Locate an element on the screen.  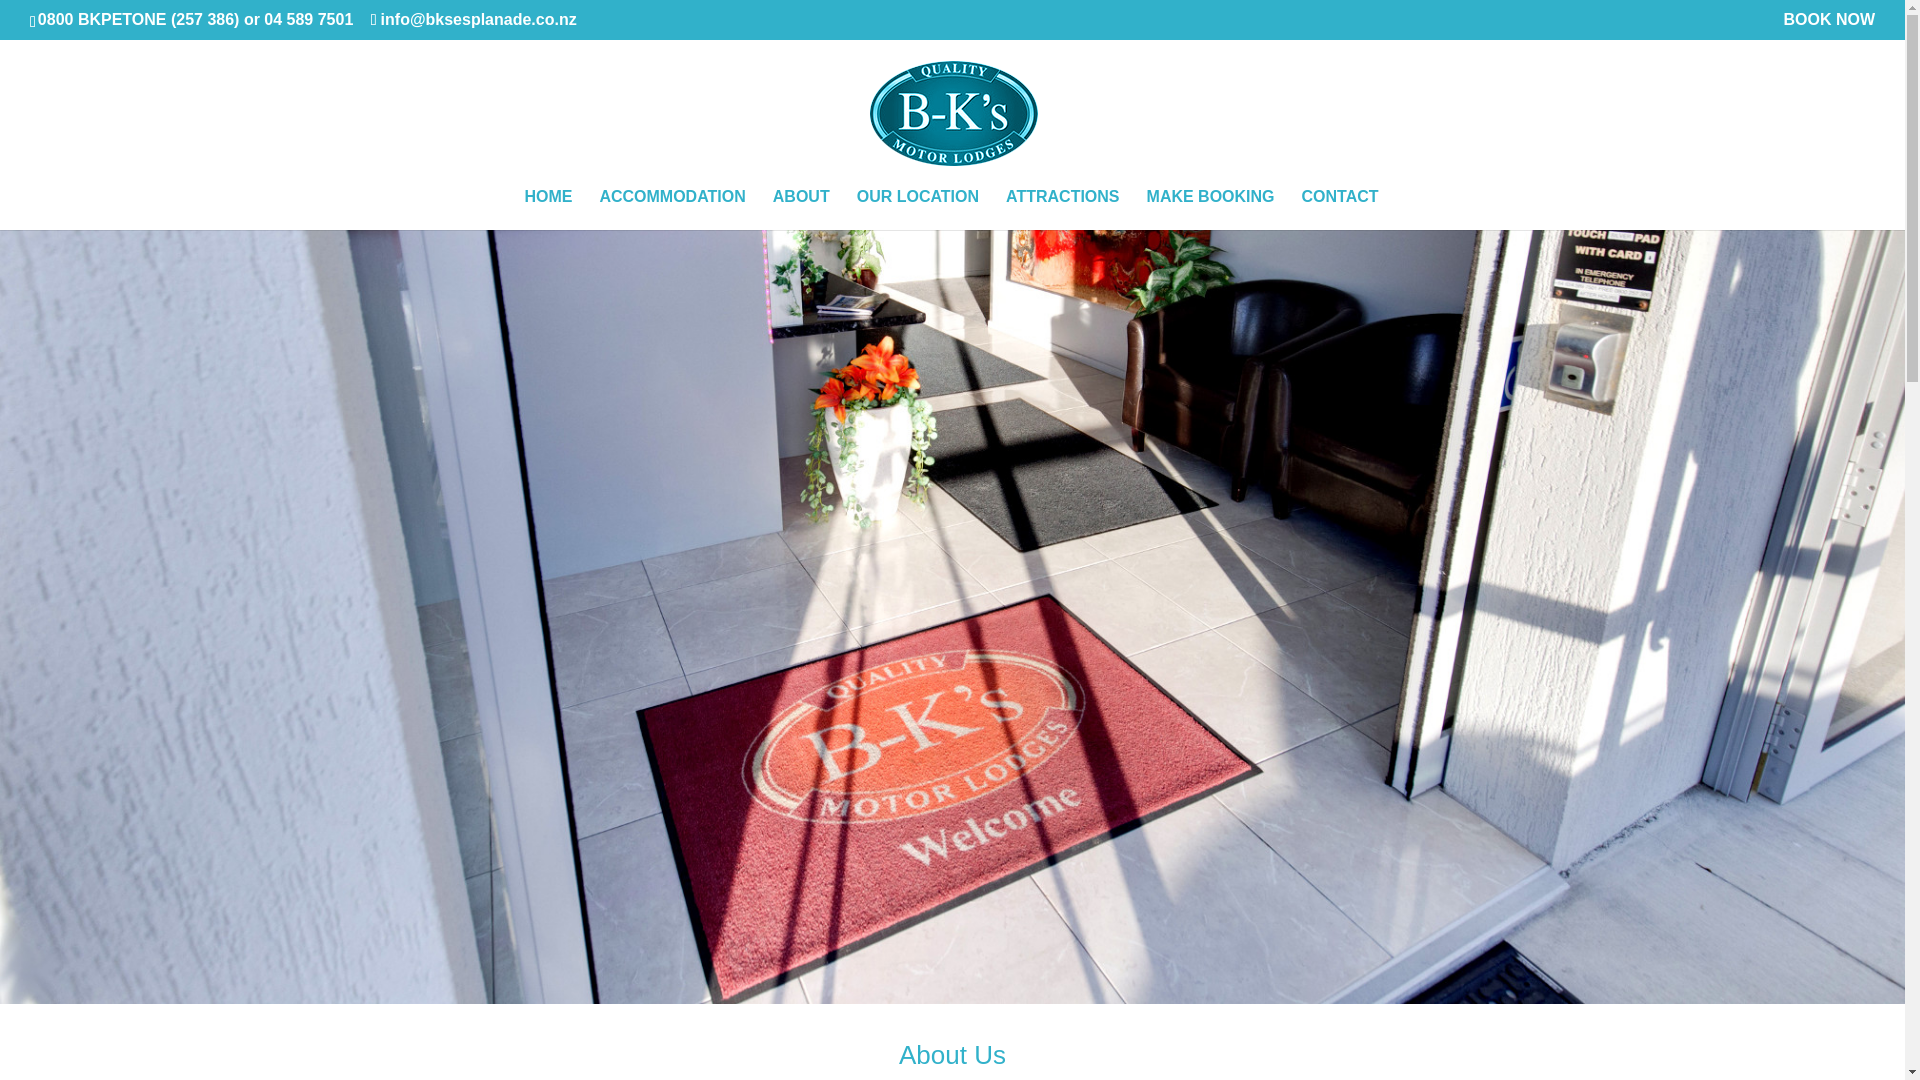
CONTACT is located at coordinates (1340, 210).